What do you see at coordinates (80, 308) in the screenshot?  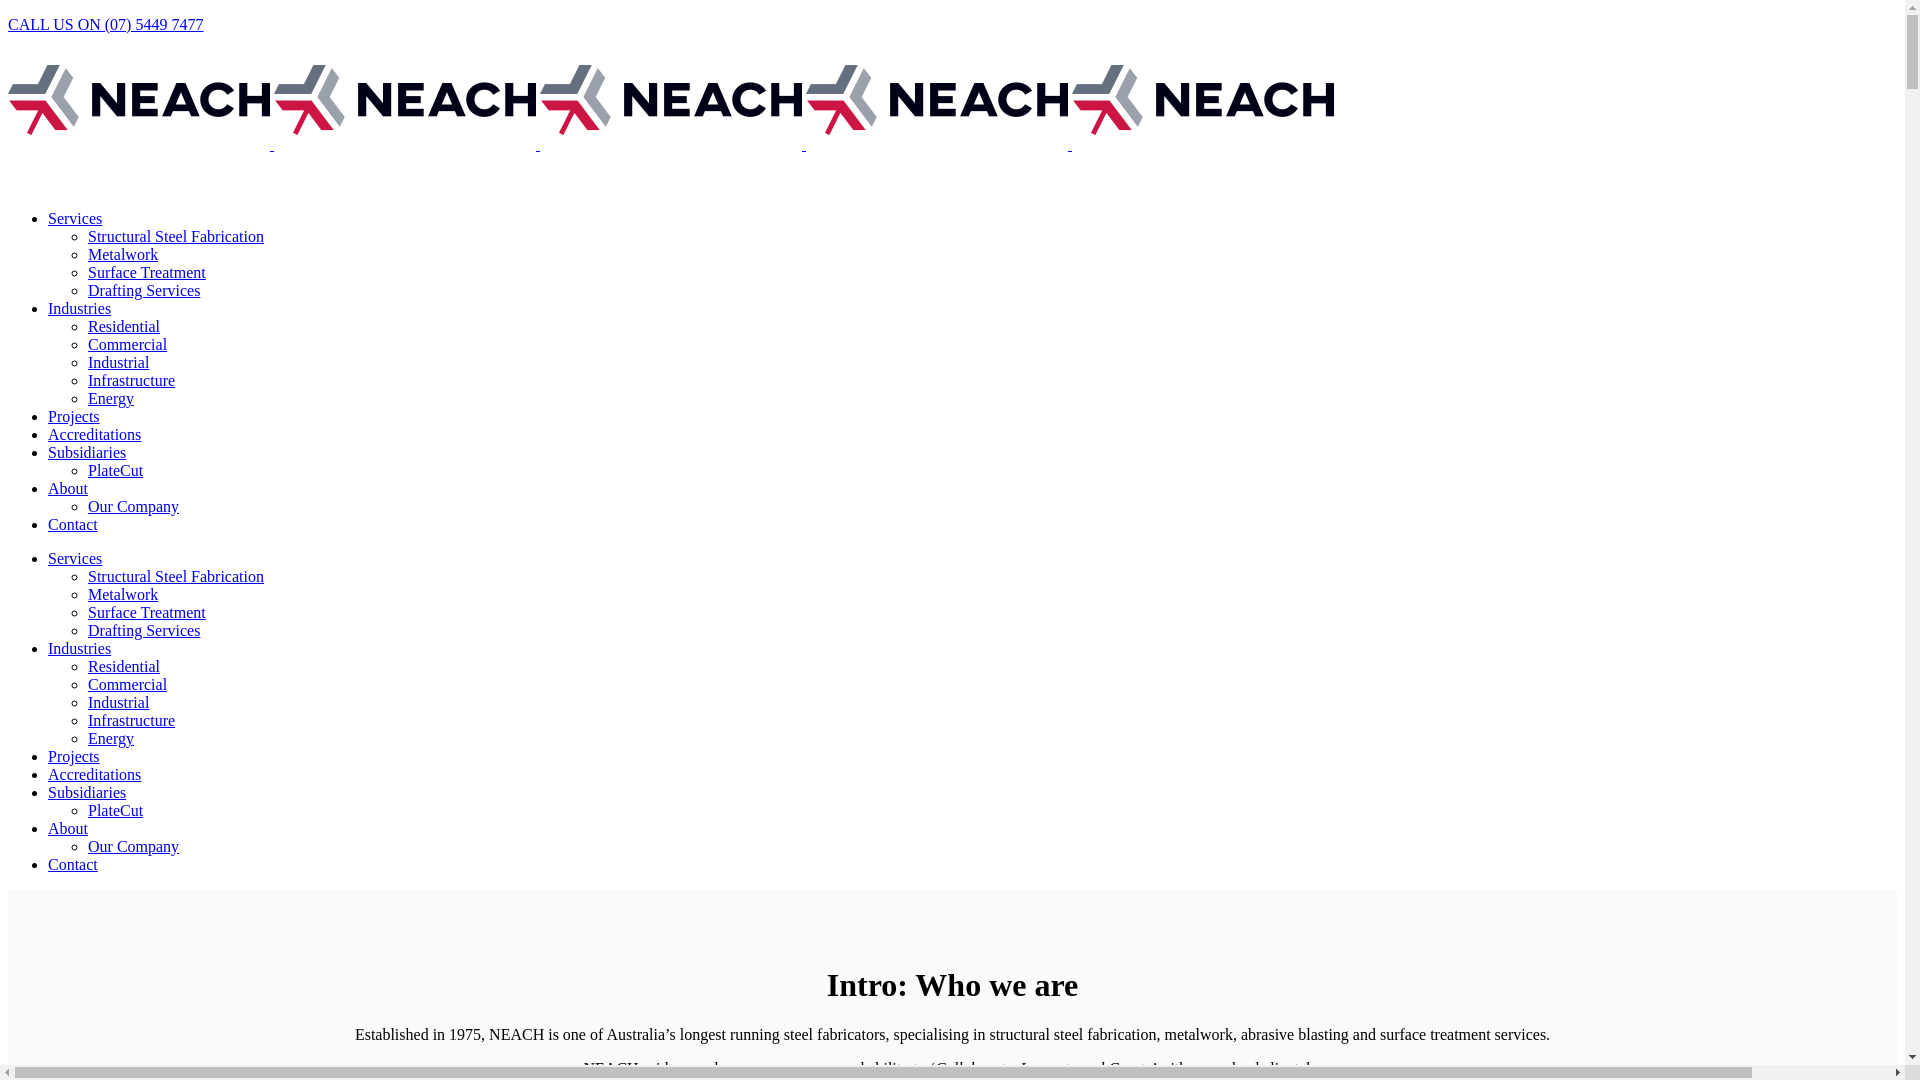 I see `Industries` at bounding box center [80, 308].